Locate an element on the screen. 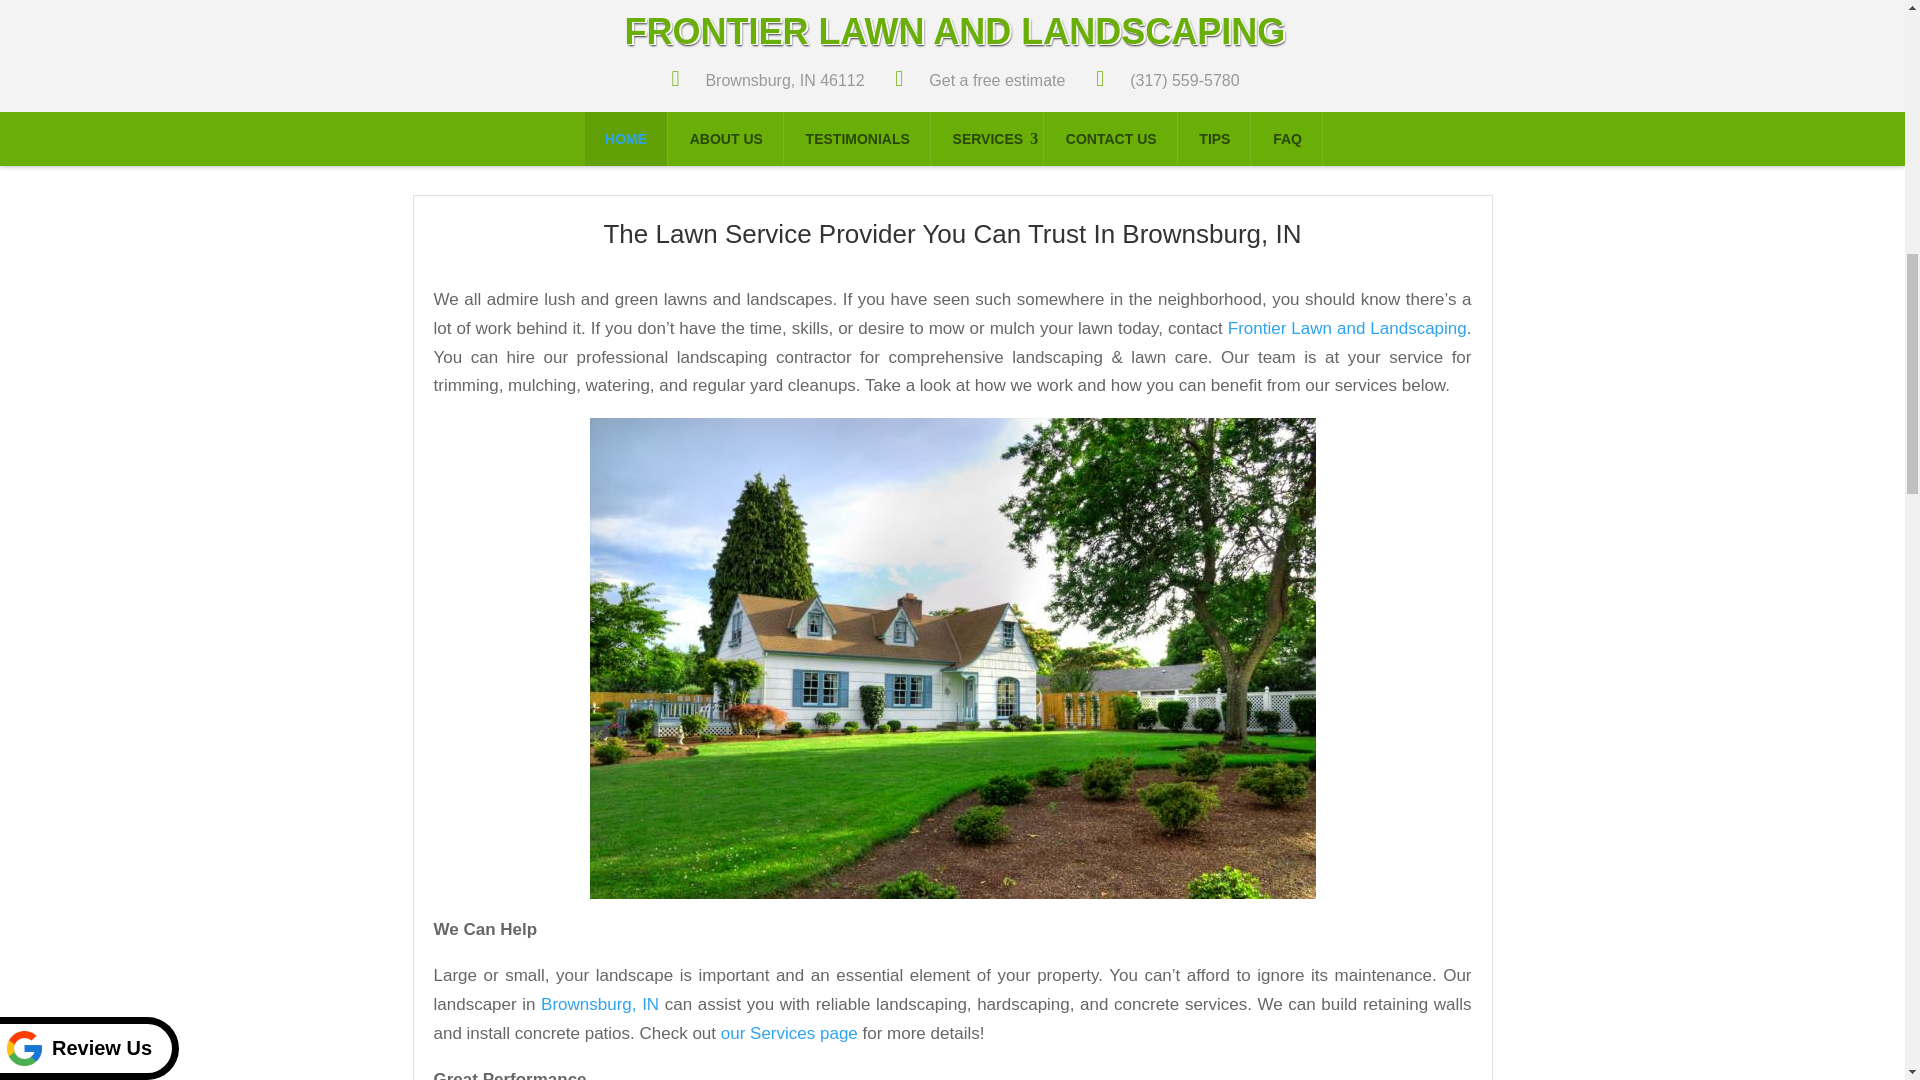 The image size is (1920, 1080). our Services page is located at coordinates (790, 1033).